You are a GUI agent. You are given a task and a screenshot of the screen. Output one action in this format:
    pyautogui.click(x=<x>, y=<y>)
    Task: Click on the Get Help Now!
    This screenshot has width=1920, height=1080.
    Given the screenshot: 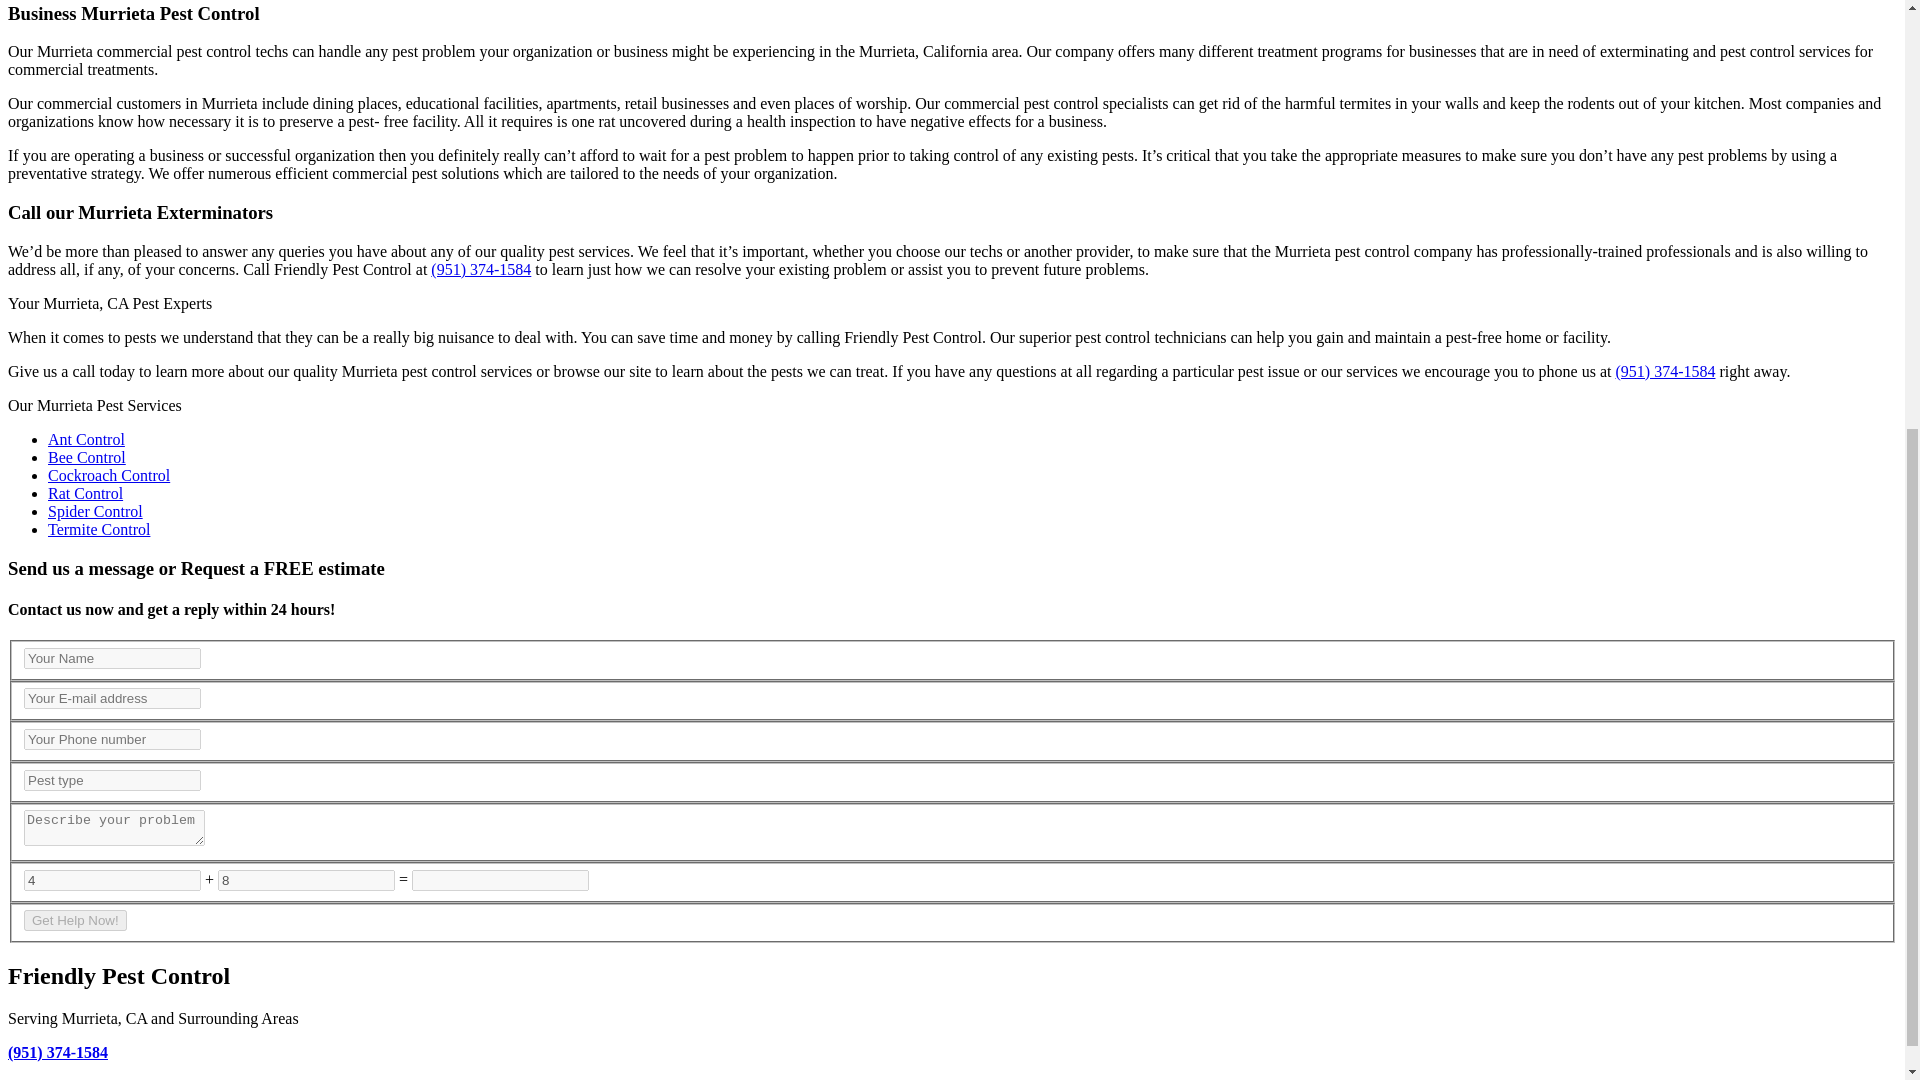 What is the action you would take?
    pyautogui.click(x=74, y=920)
    